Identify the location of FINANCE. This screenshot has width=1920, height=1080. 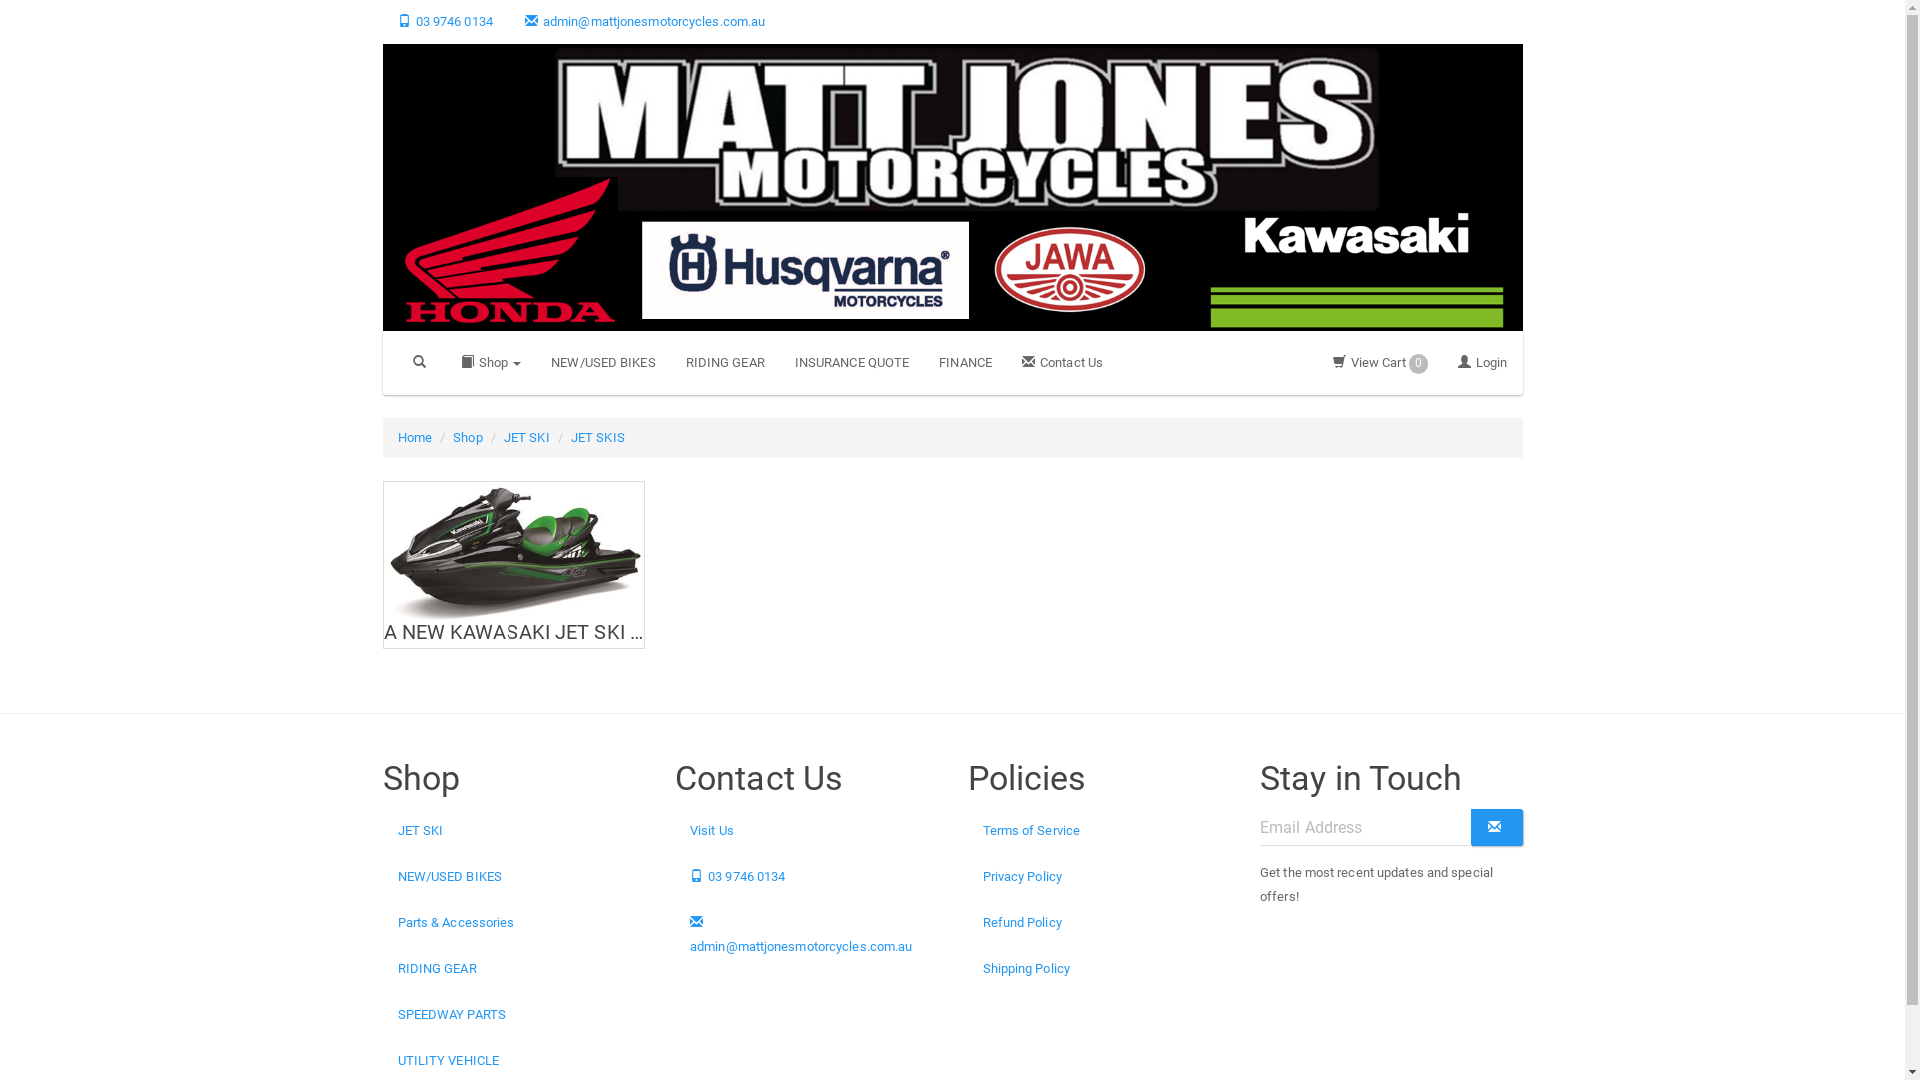
(966, 363).